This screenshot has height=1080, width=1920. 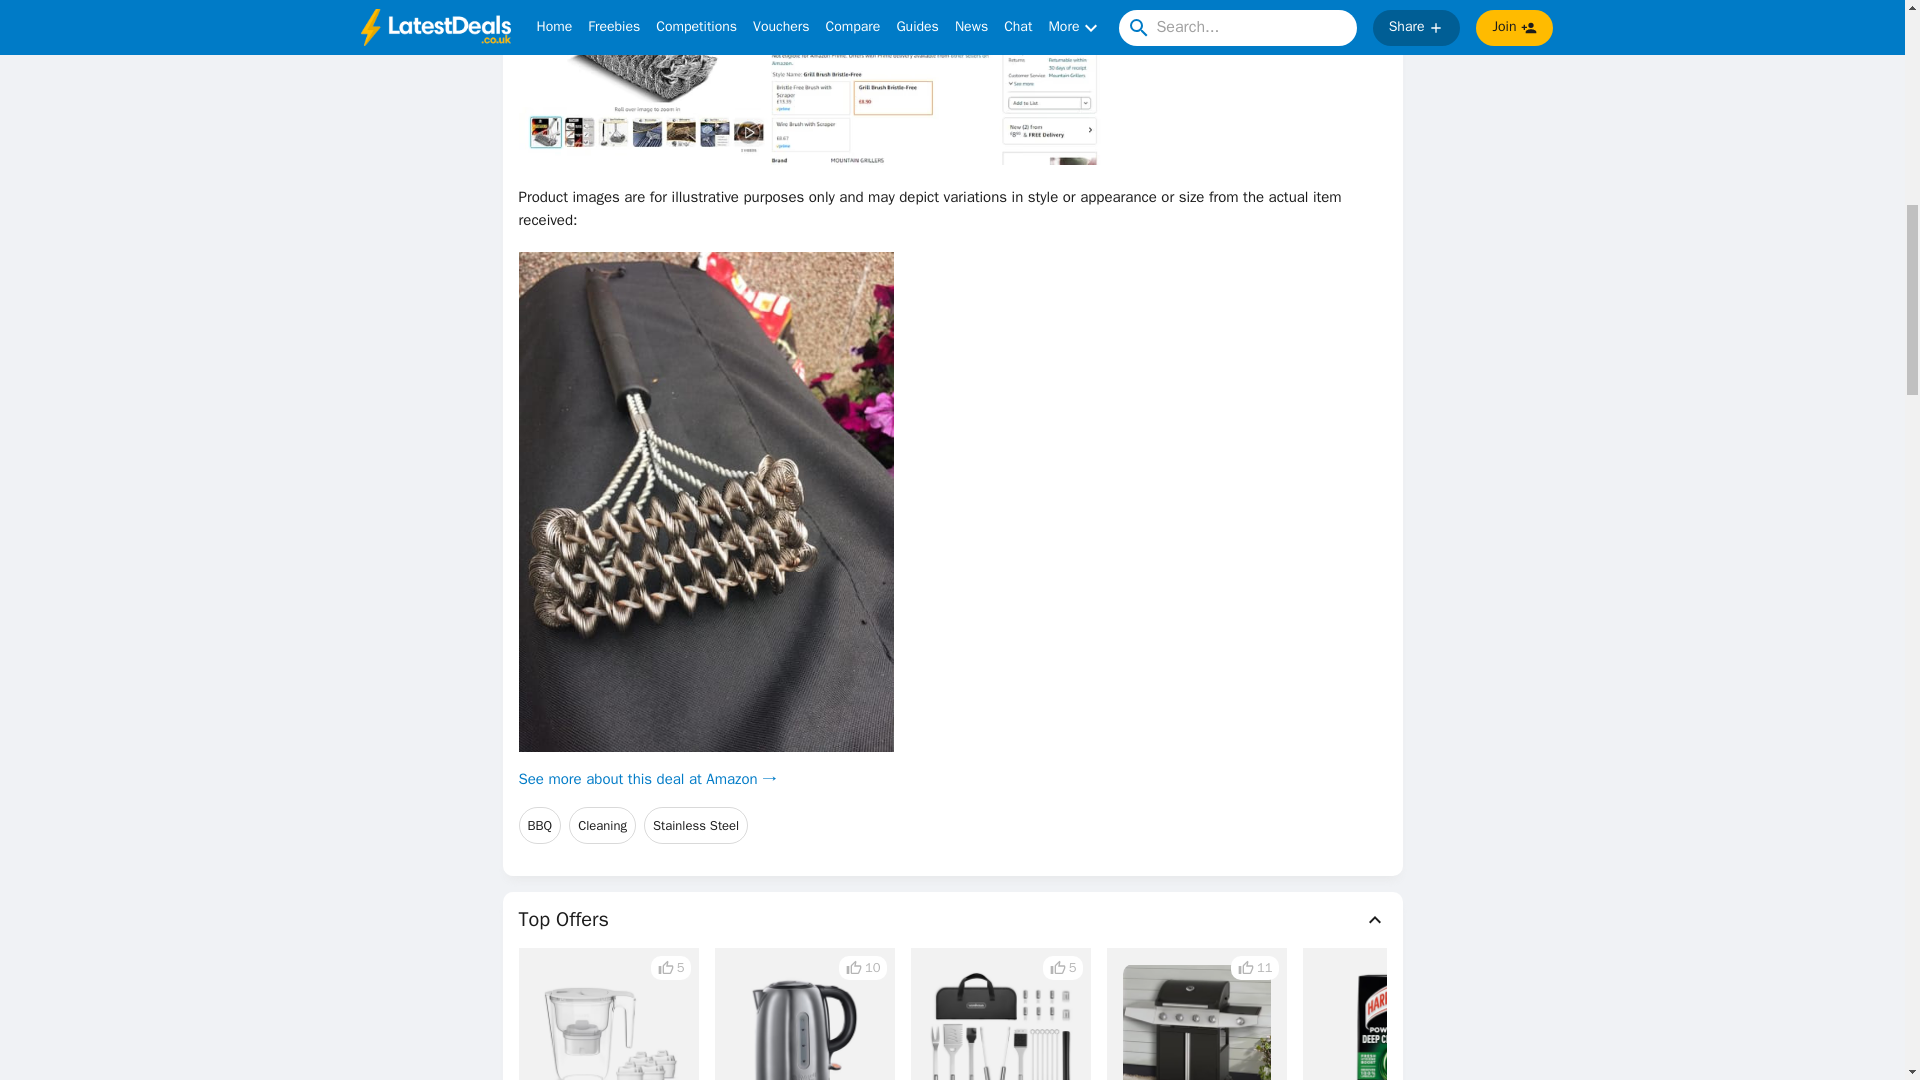 I want to click on Cleaning, so click(x=602, y=824).